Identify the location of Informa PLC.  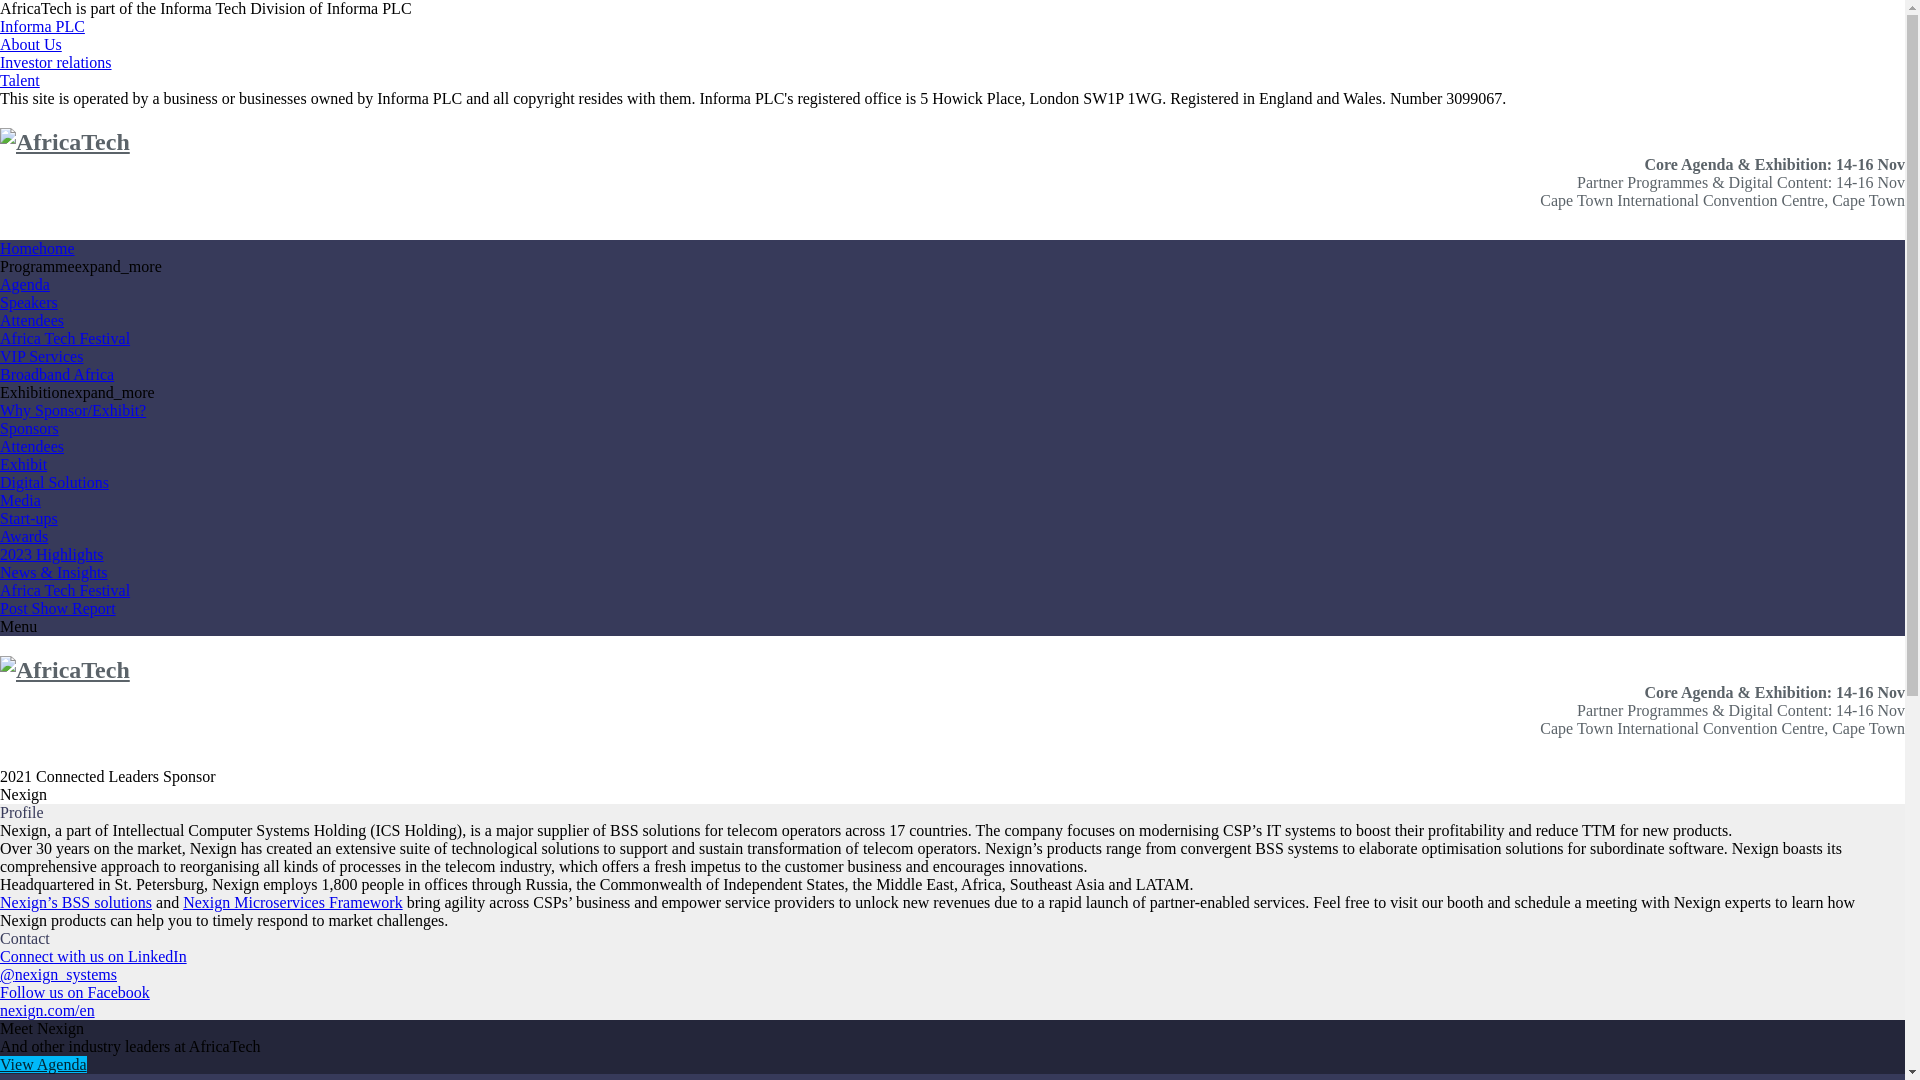
(42, 26).